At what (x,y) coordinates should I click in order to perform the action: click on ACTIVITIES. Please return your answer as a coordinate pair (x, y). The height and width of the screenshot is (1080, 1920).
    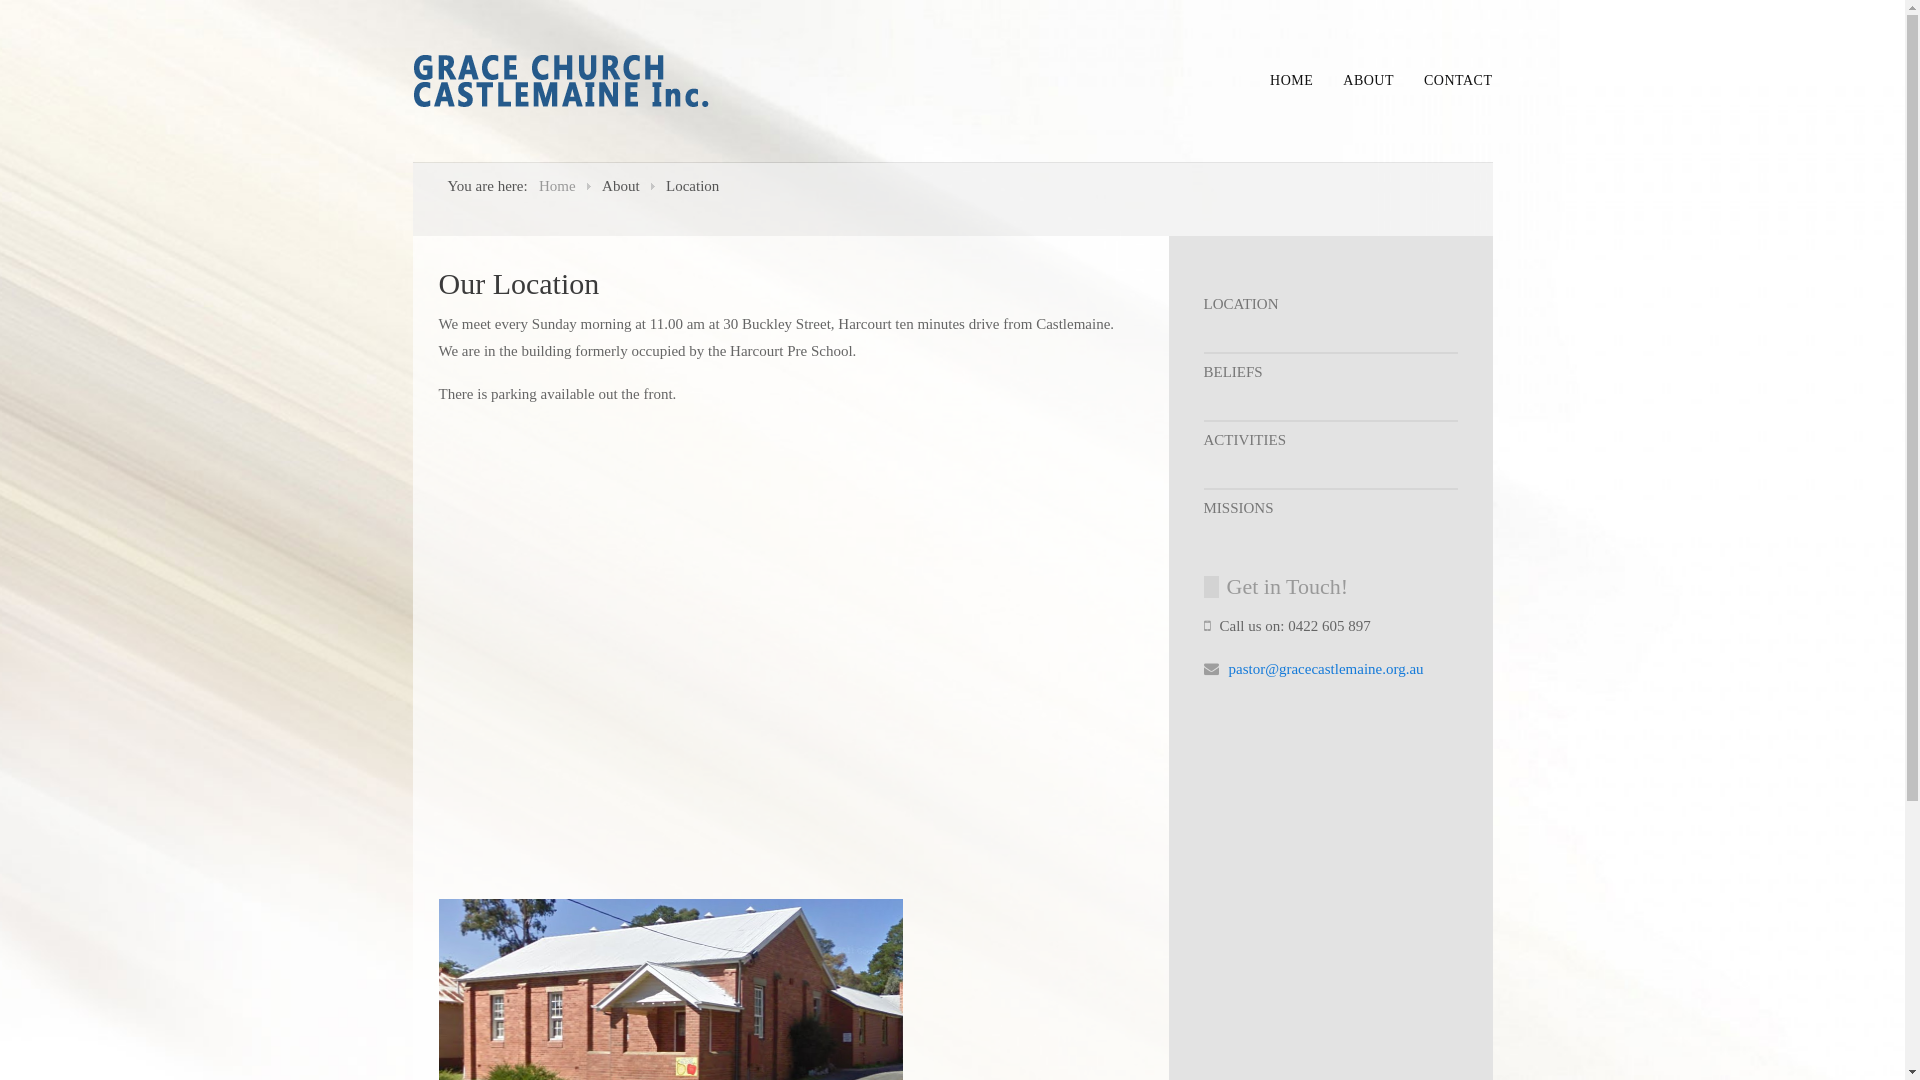
    Looking at the image, I should click on (1331, 440).